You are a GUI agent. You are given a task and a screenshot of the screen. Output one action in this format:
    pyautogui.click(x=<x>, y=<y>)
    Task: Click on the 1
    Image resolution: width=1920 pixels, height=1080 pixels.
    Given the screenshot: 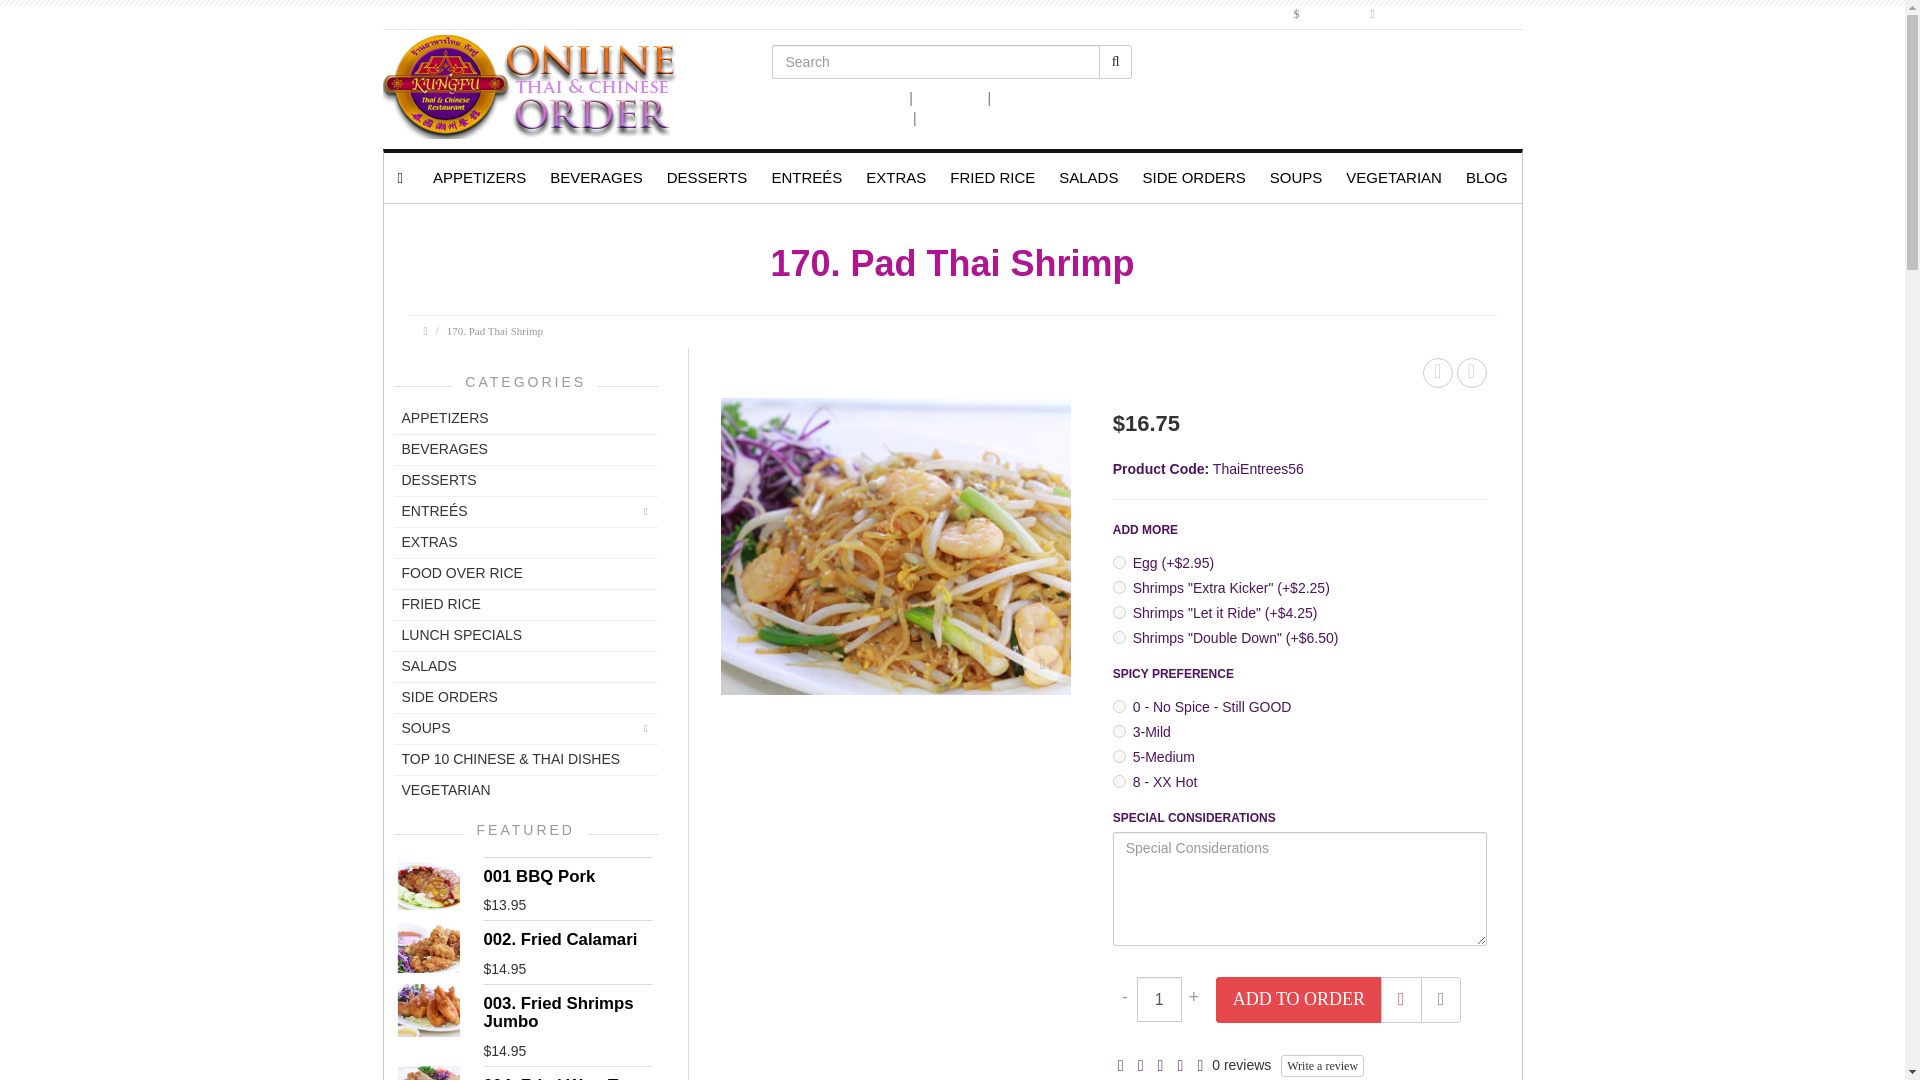 What is the action you would take?
    pyautogui.click(x=1159, y=999)
    